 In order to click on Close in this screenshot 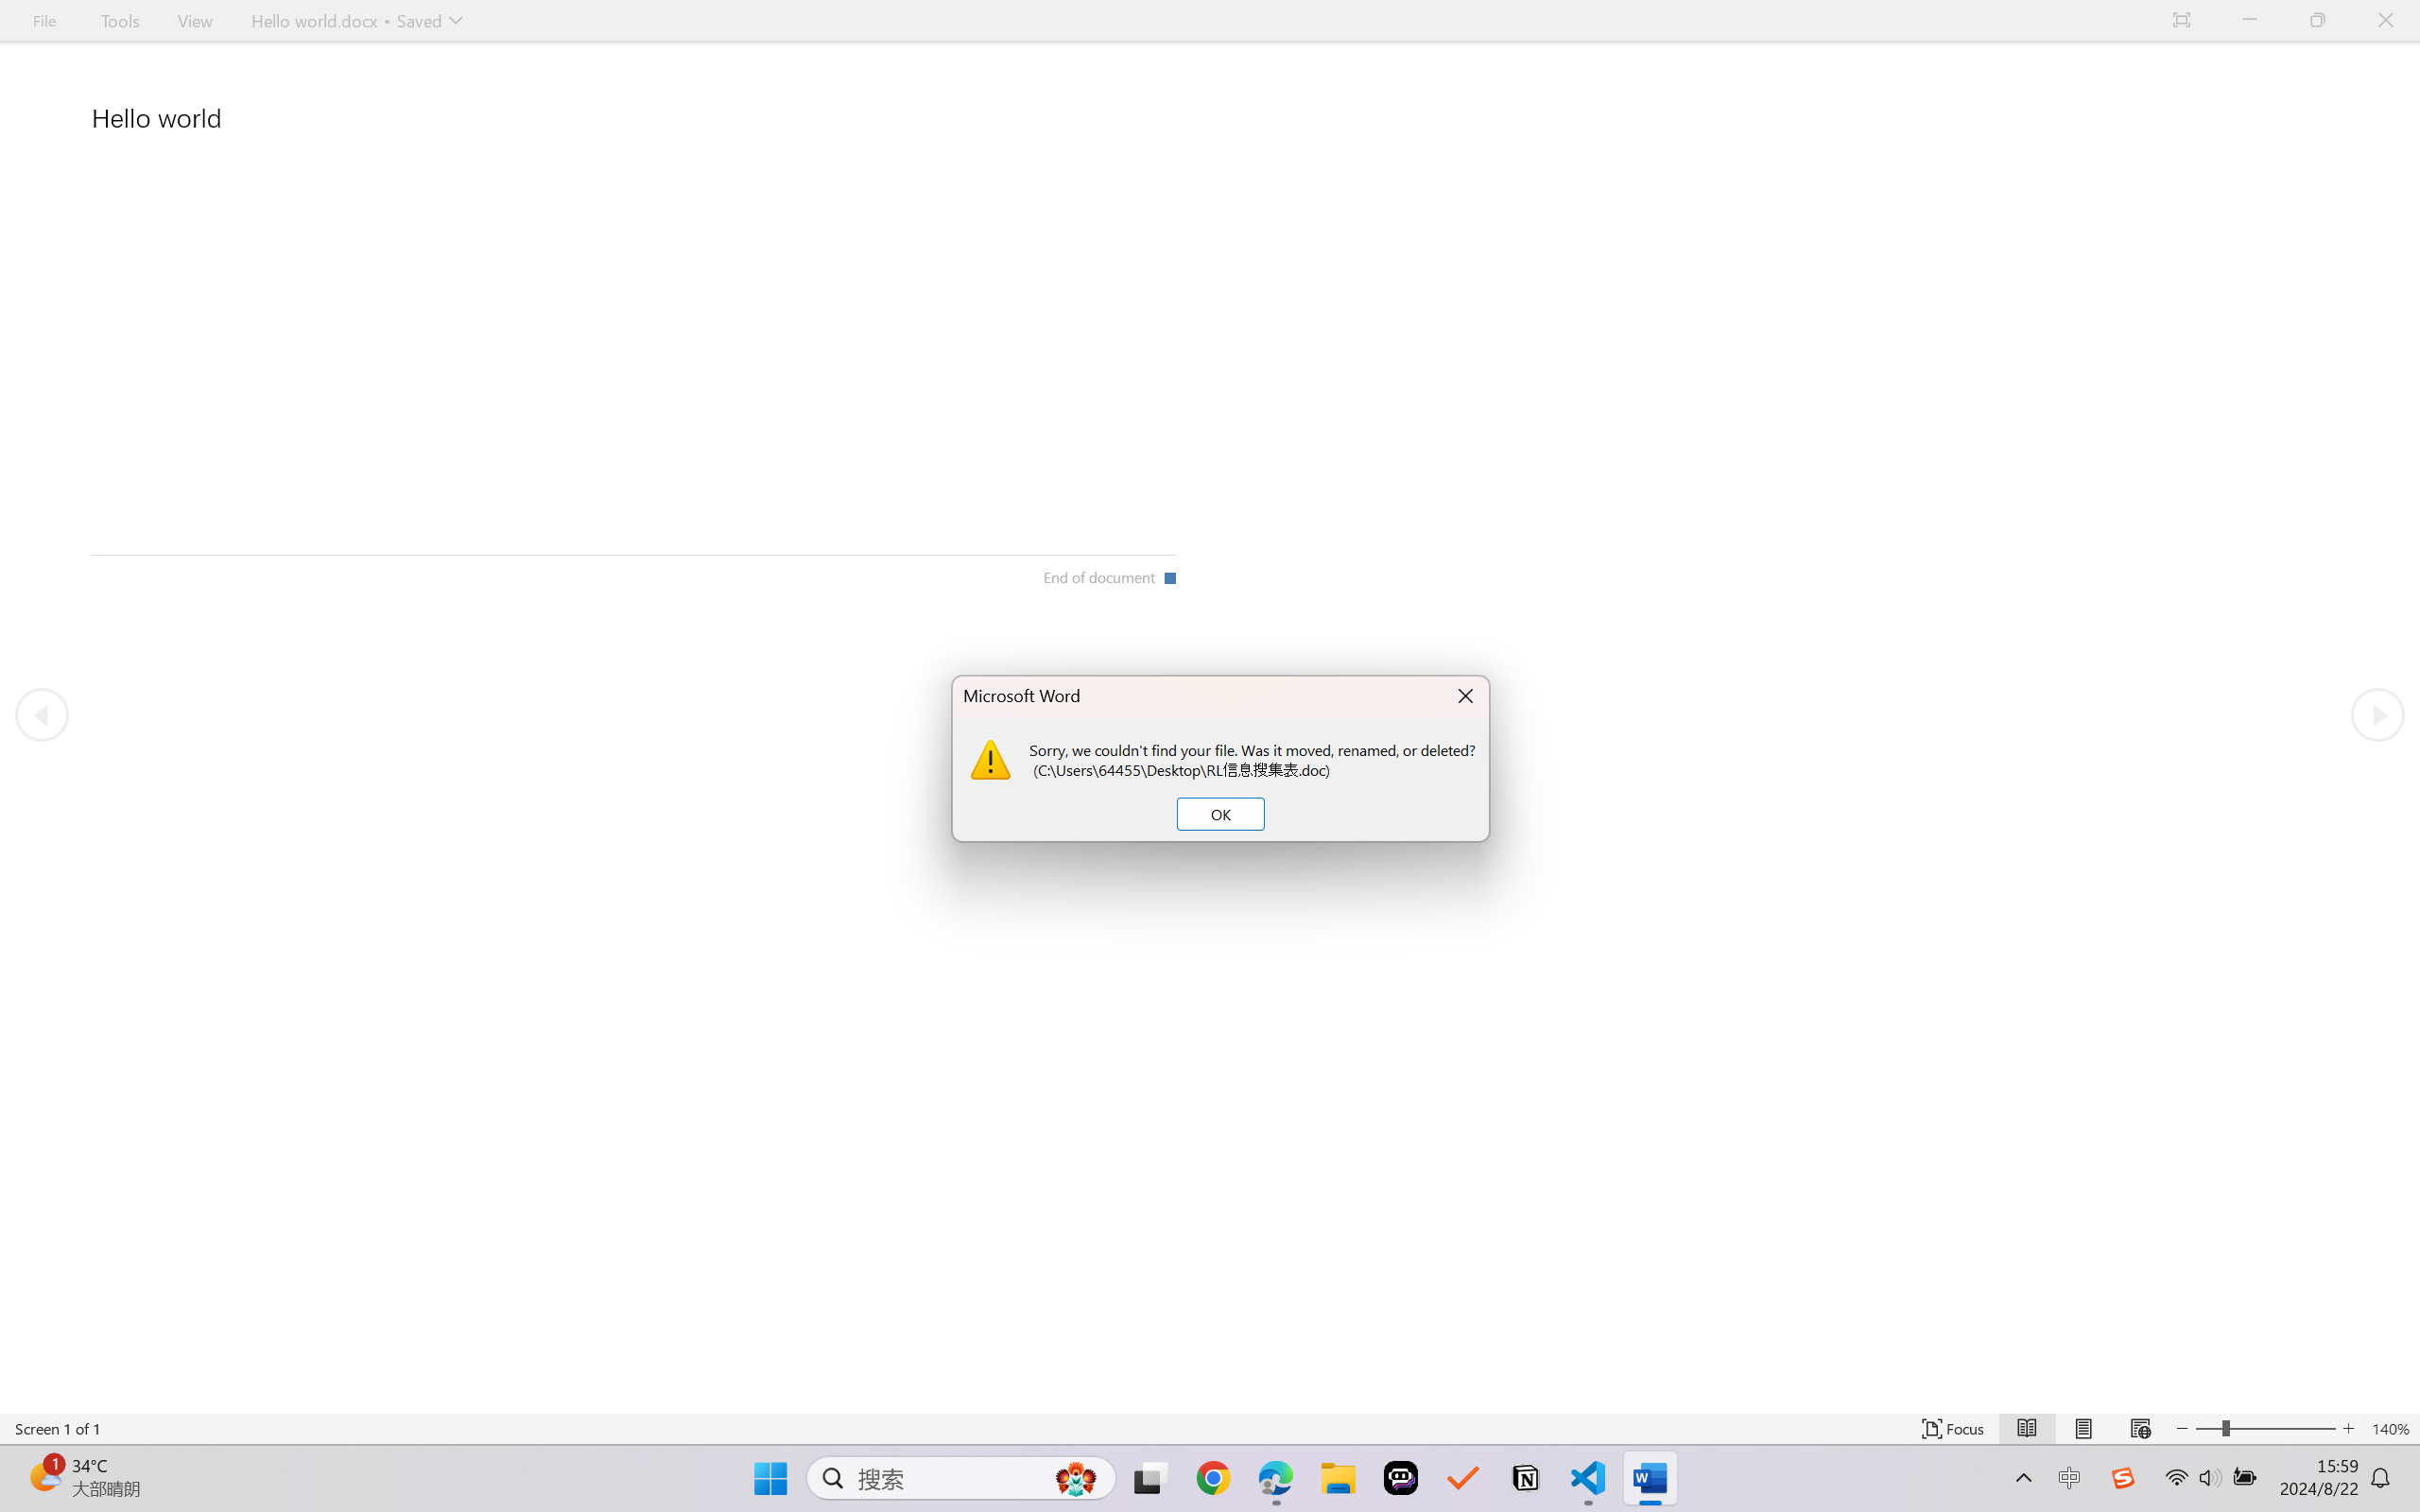, I will do `click(2386, 21)`.